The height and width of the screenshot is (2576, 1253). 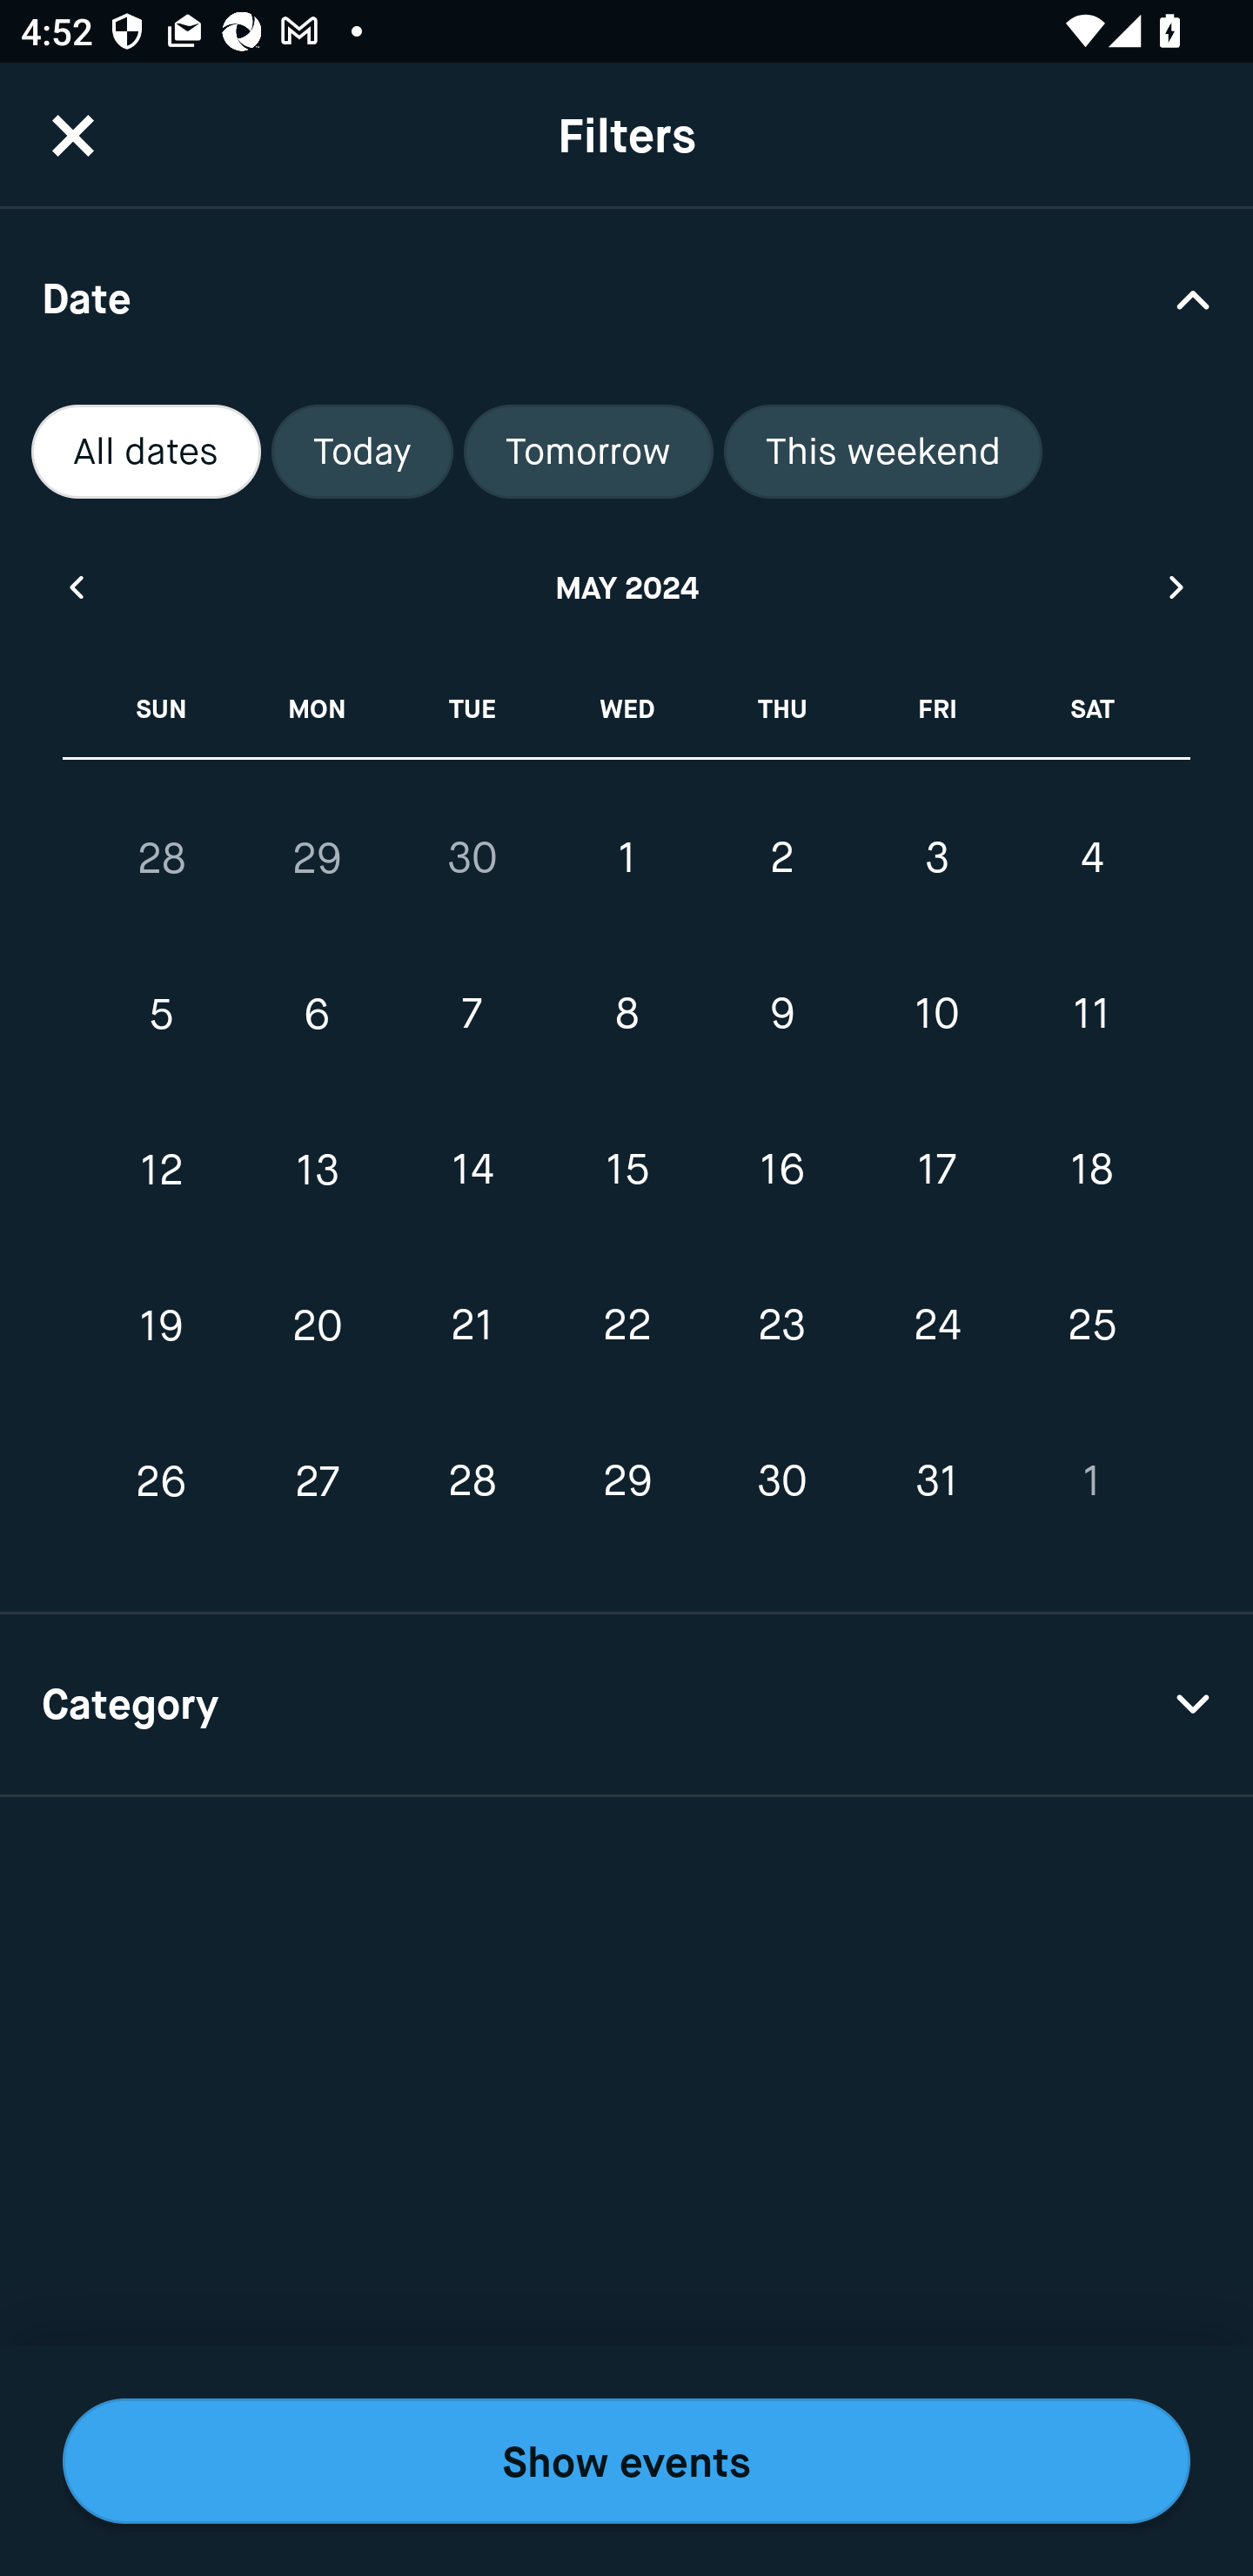 What do you see at coordinates (626, 2461) in the screenshot?
I see `Show events` at bounding box center [626, 2461].